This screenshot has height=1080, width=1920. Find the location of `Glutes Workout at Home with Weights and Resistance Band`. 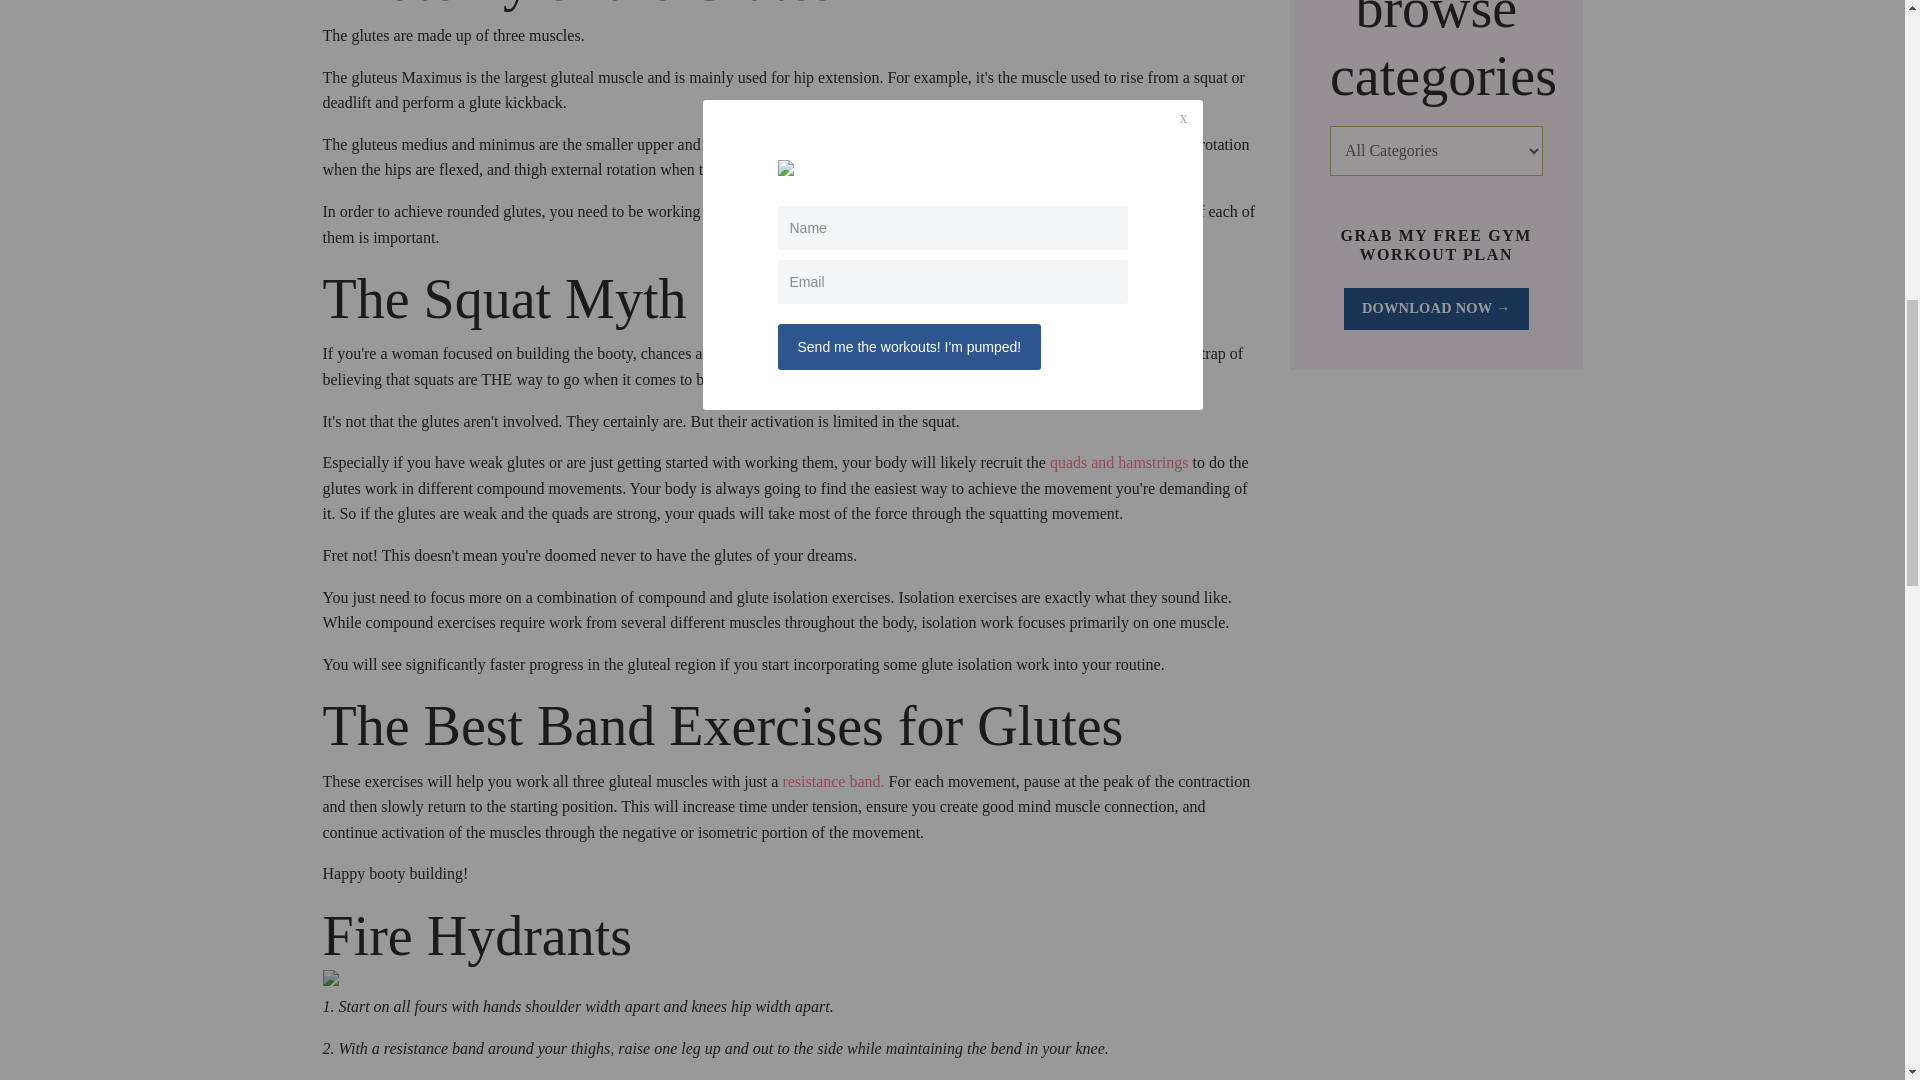

Glutes Workout at Home with Weights and Resistance Band is located at coordinates (832, 781).